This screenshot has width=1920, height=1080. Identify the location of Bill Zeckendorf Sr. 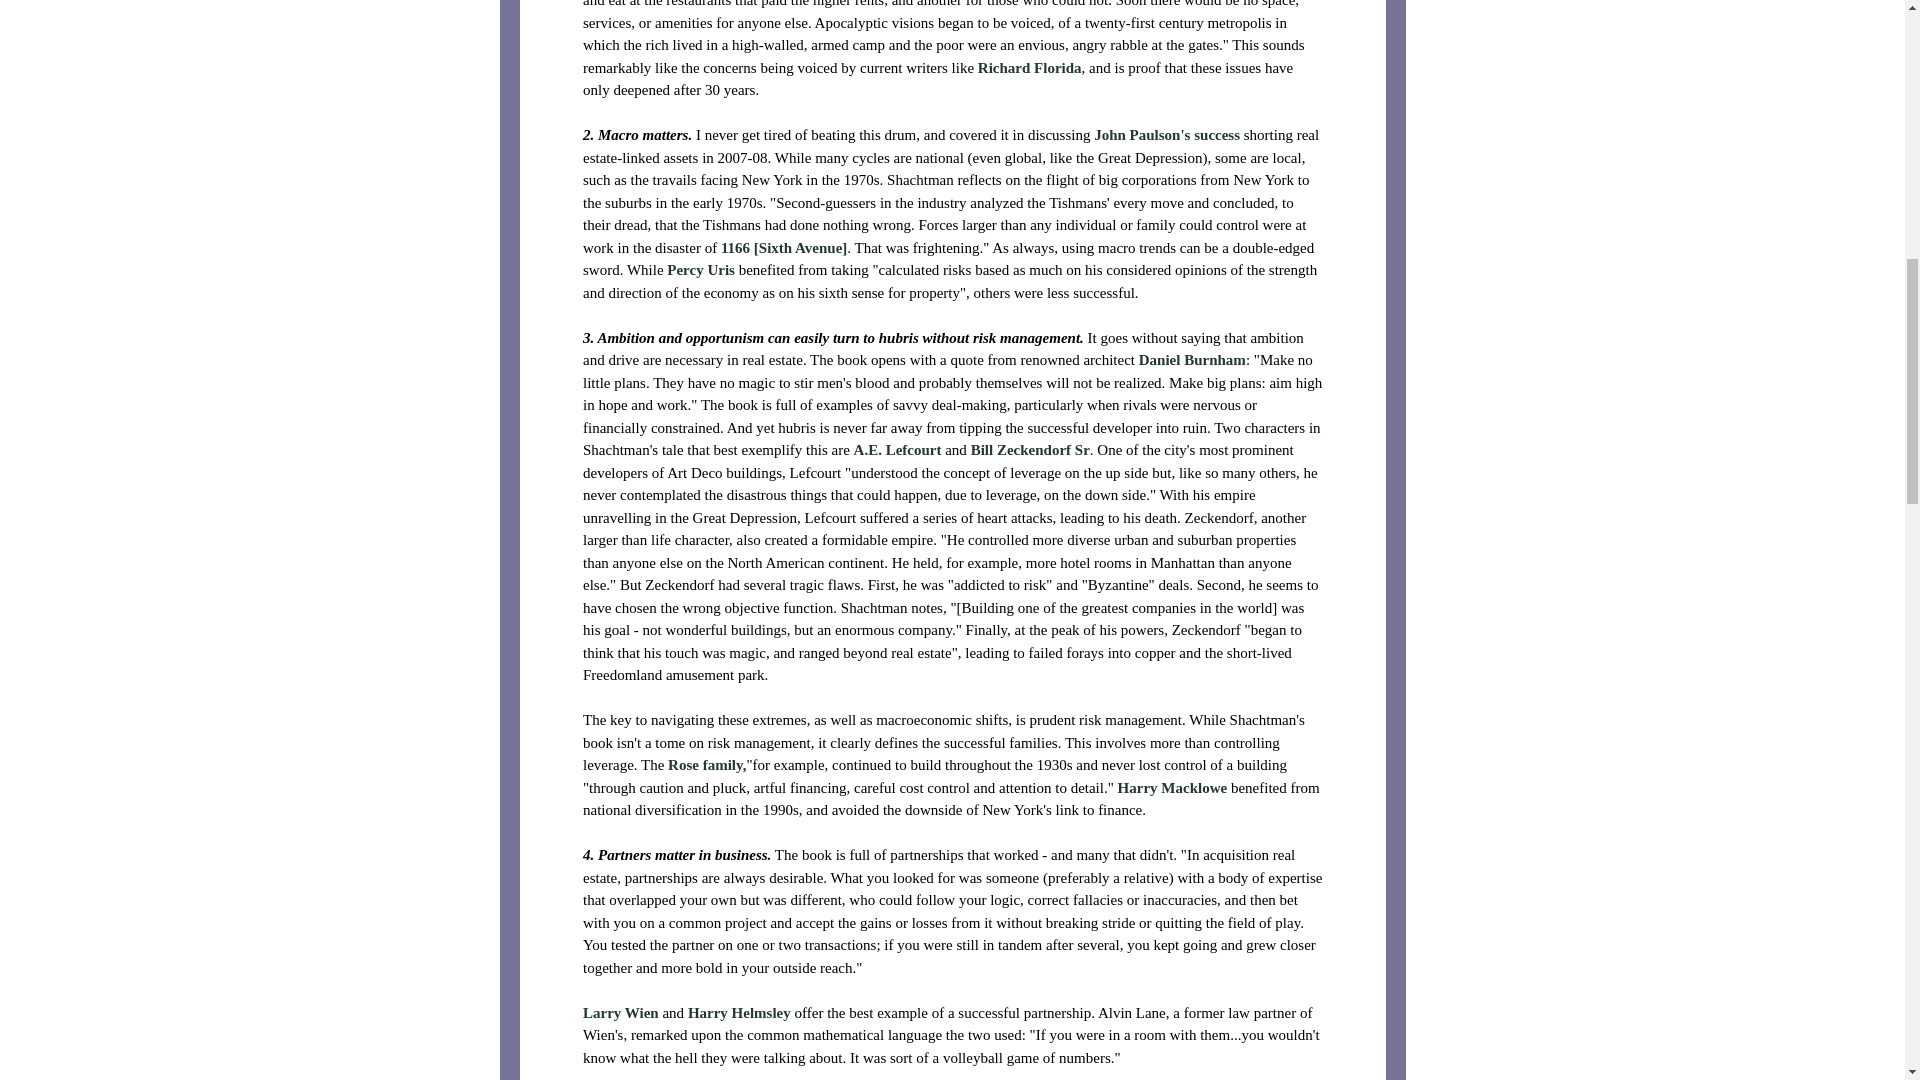
(1028, 449).